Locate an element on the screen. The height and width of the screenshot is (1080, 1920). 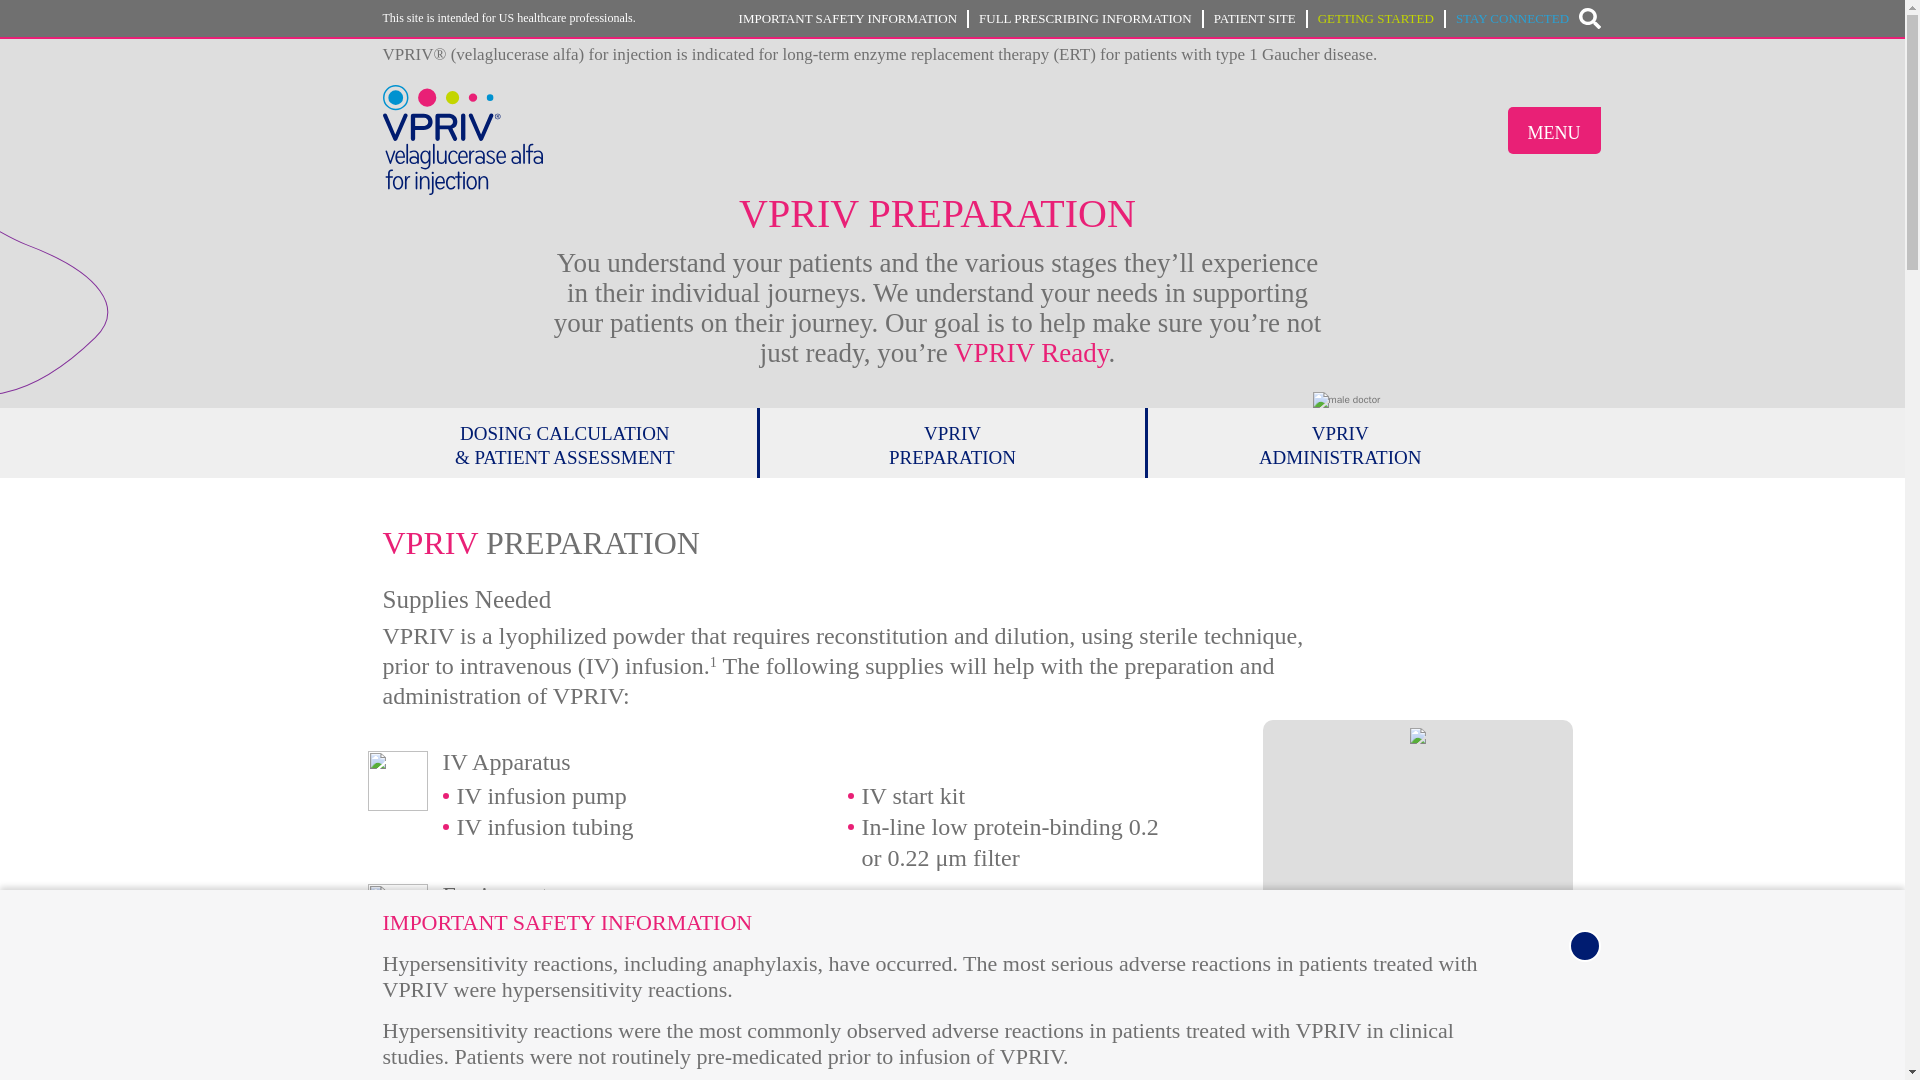
STAY CONNECTED is located at coordinates (1512, 18).